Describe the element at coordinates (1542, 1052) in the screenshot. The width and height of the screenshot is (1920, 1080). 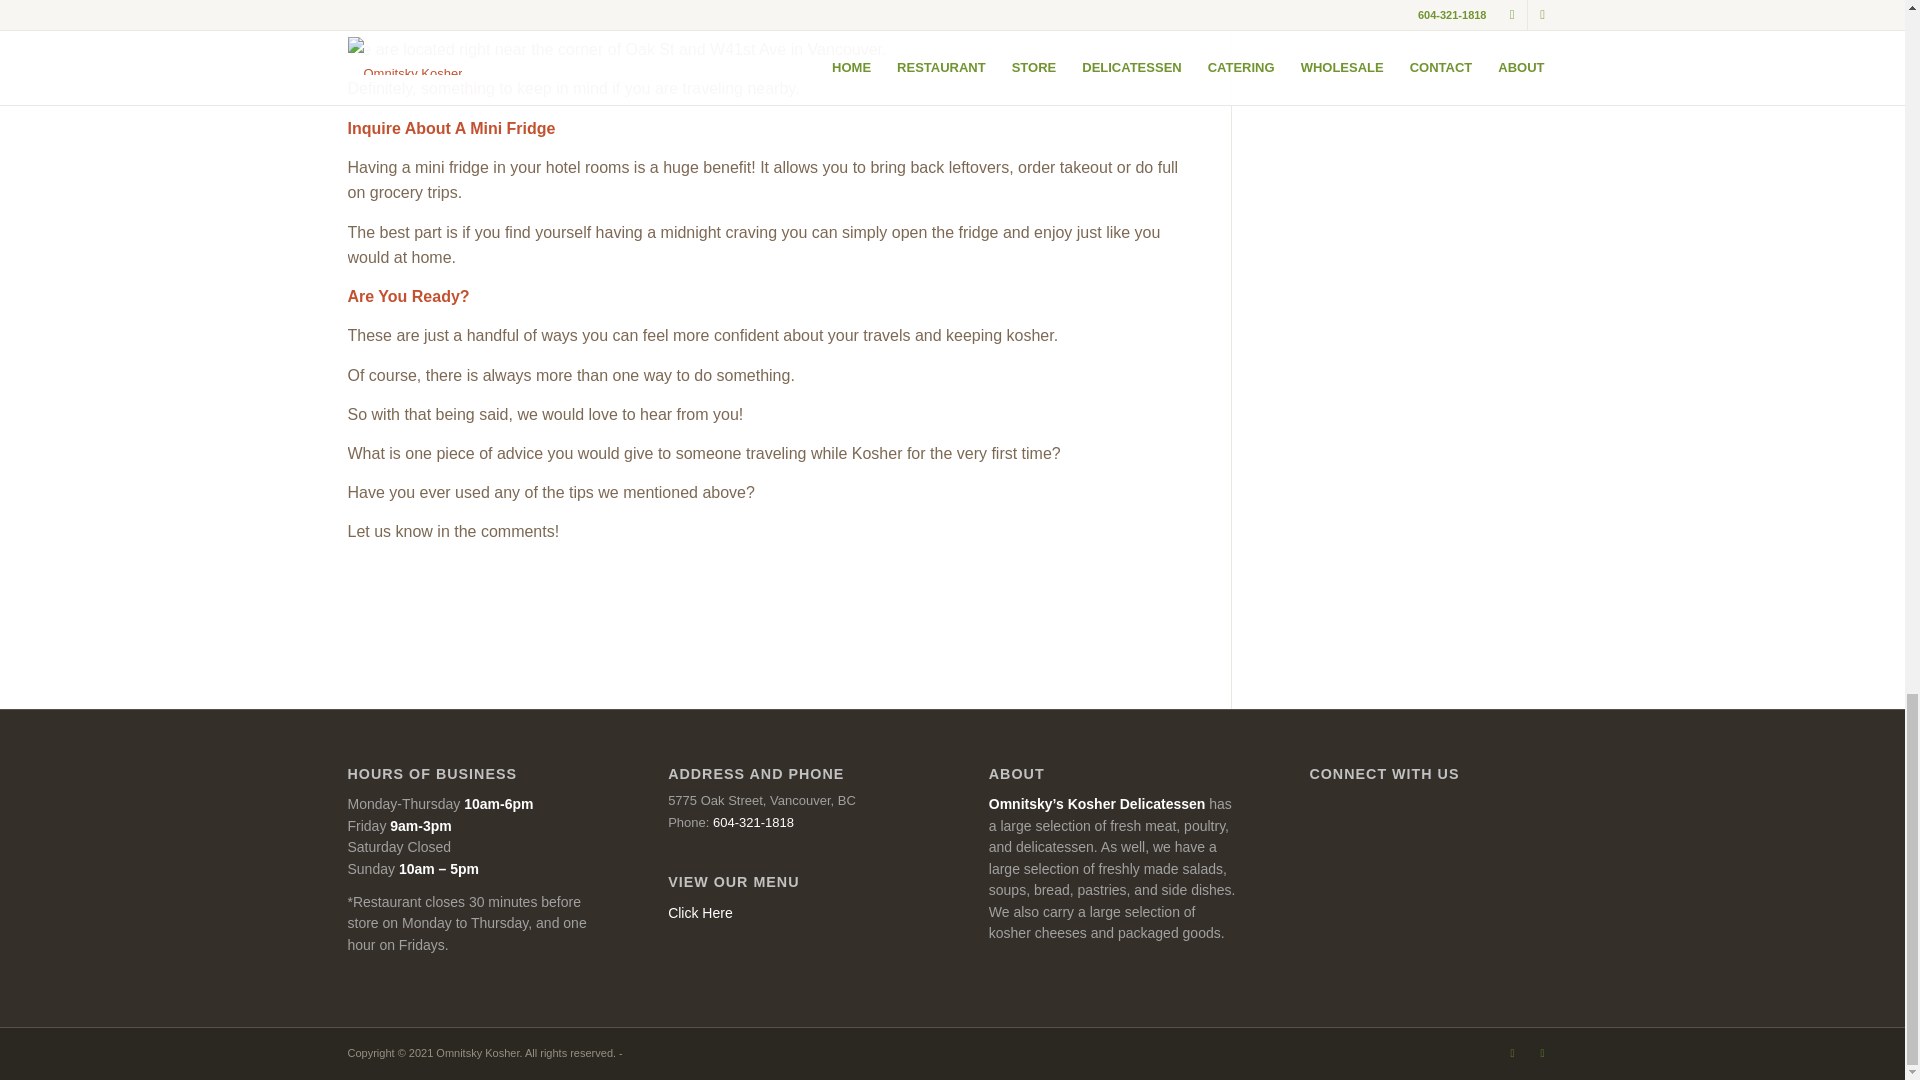
I see `Facebook` at that location.